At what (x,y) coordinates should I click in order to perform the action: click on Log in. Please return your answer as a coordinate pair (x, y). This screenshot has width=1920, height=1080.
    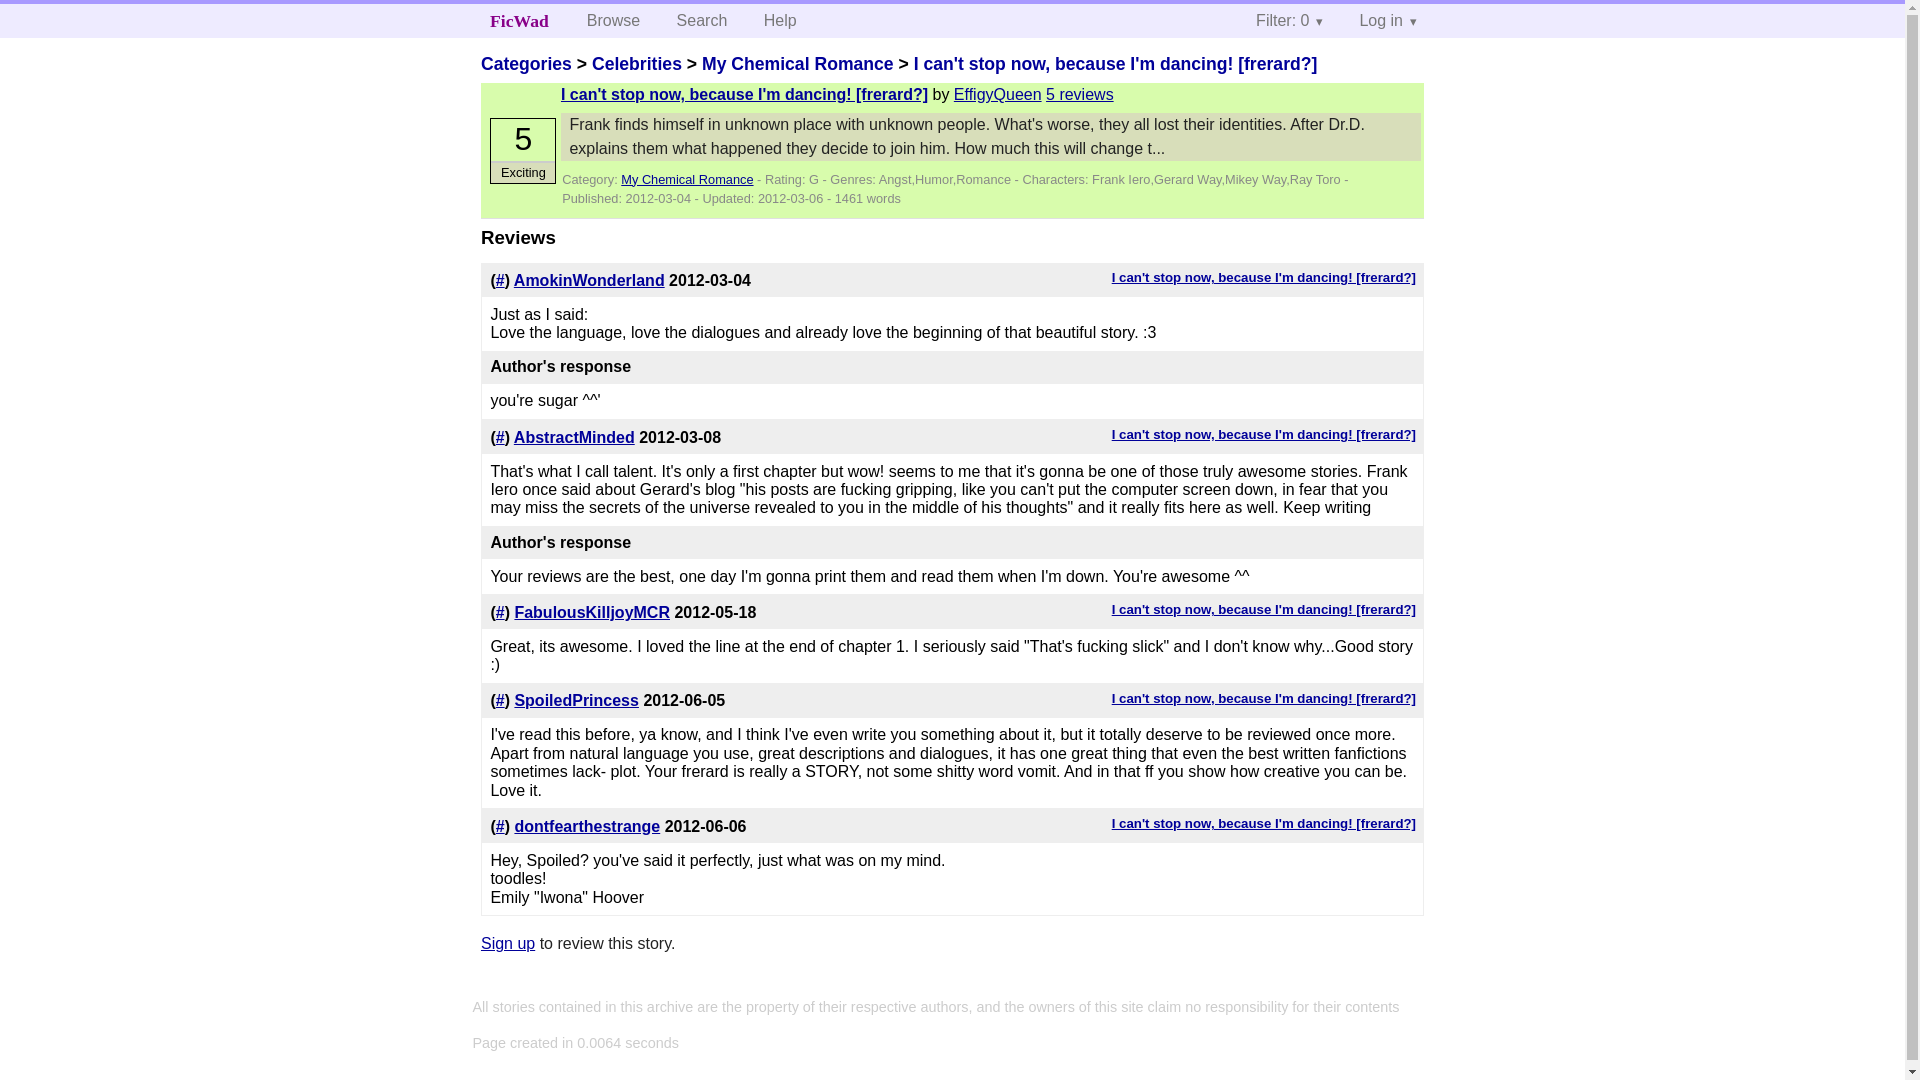
    Looking at the image, I should click on (1387, 20).